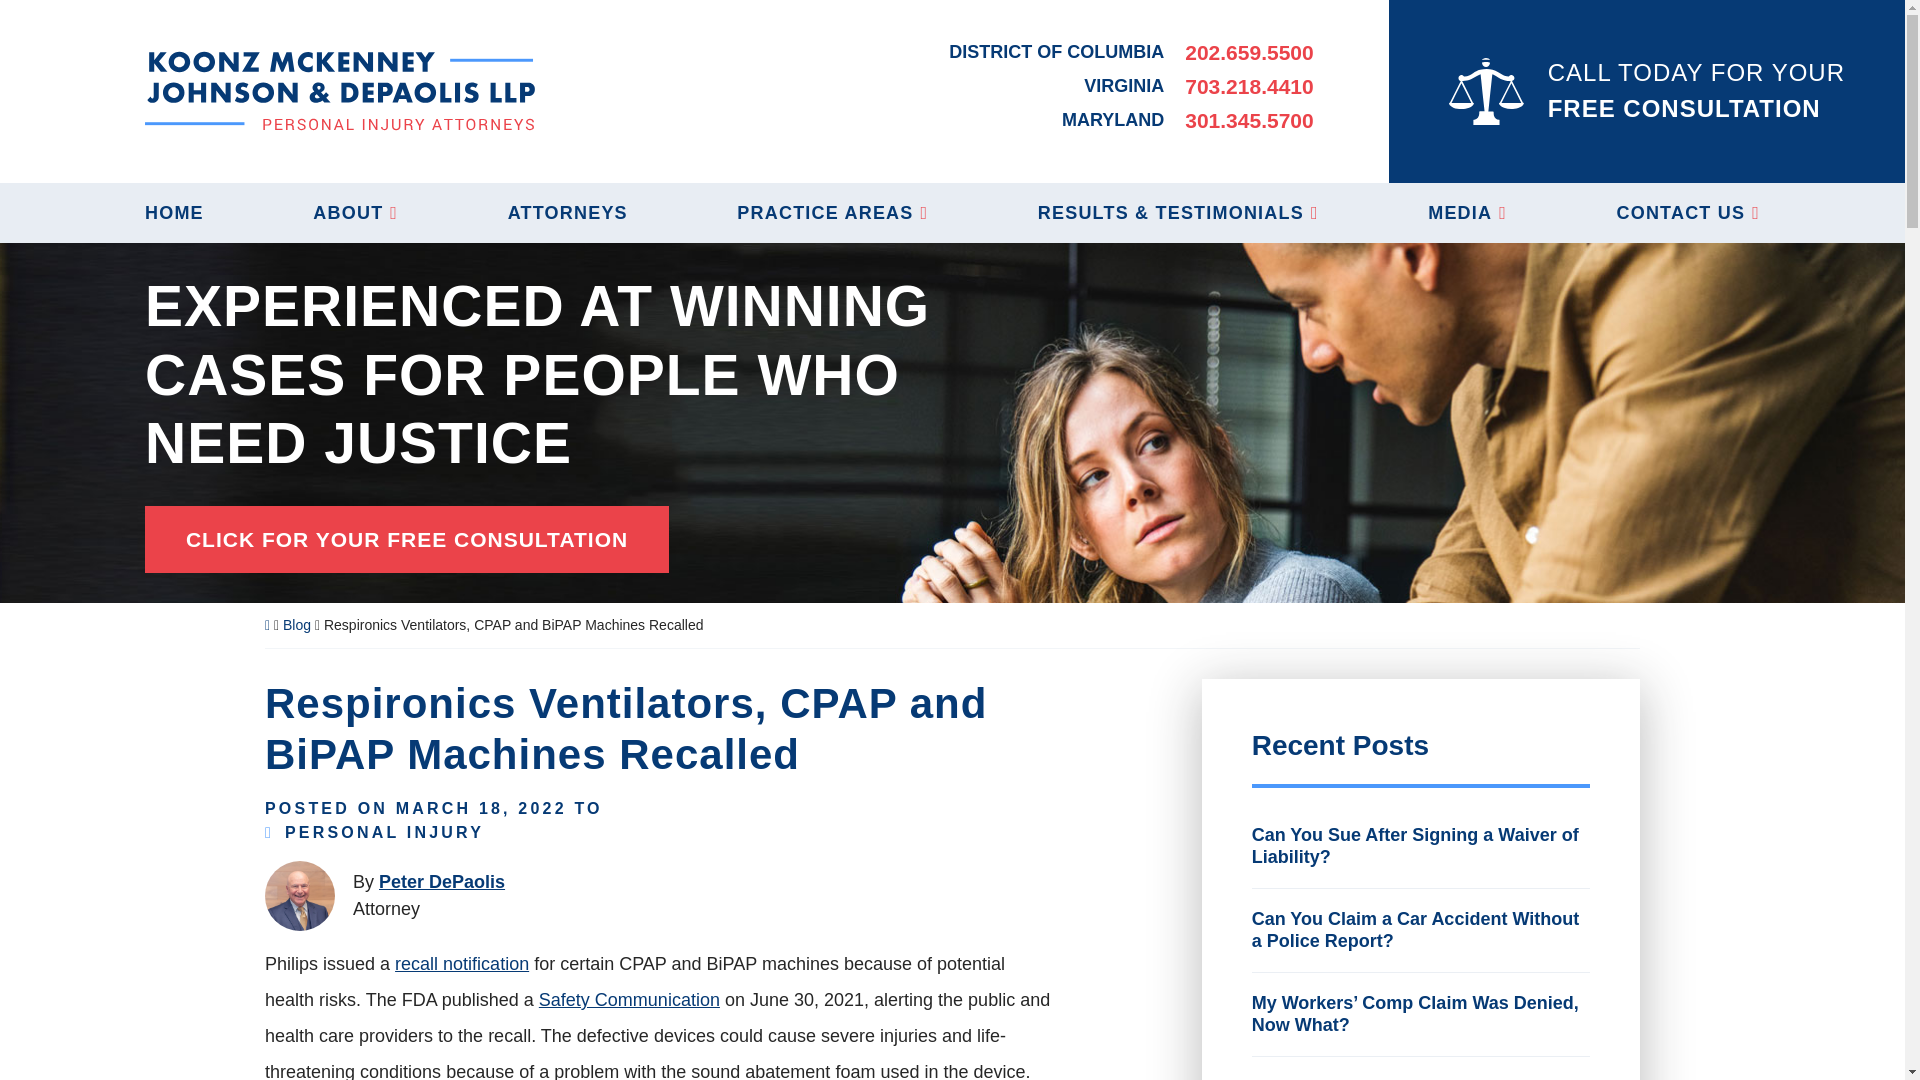  I want to click on ABOUT, so click(354, 212).